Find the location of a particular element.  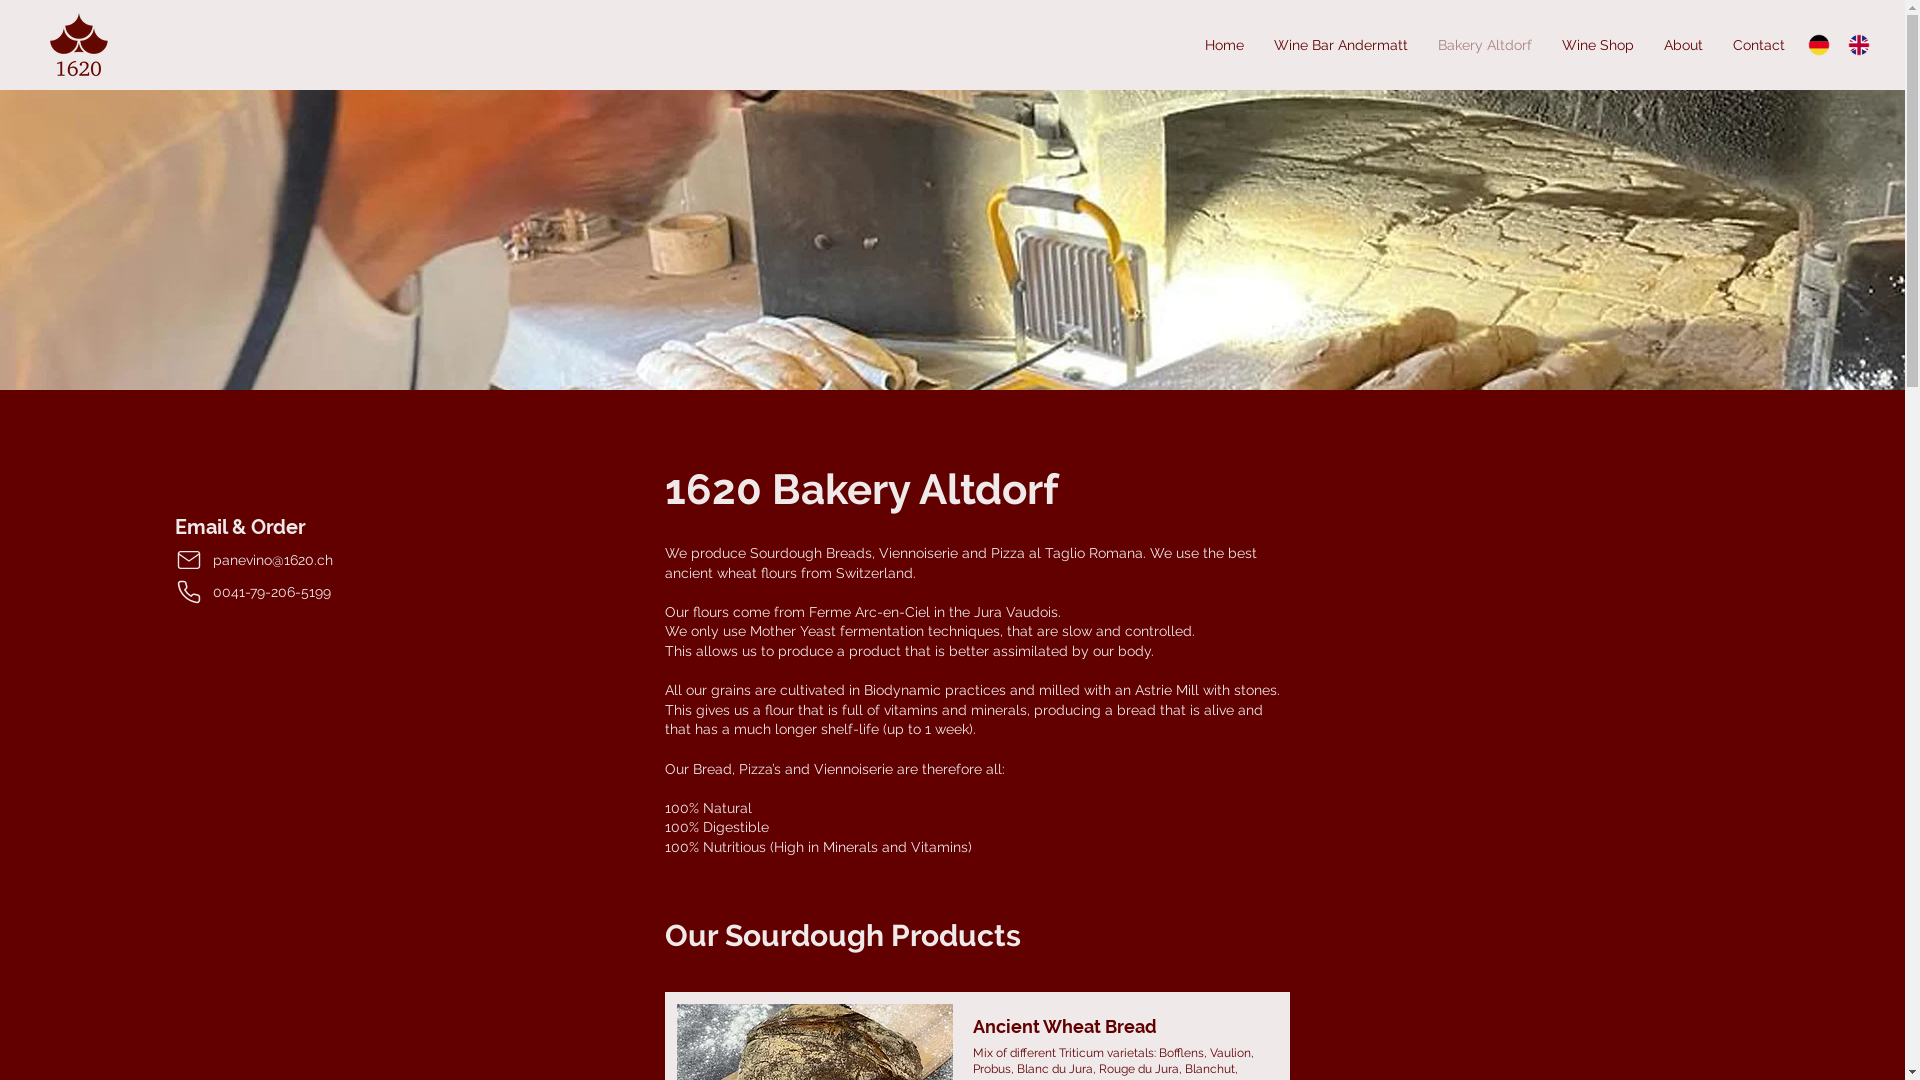

0041-79-206-5199 is located at coordinates (278, 592).